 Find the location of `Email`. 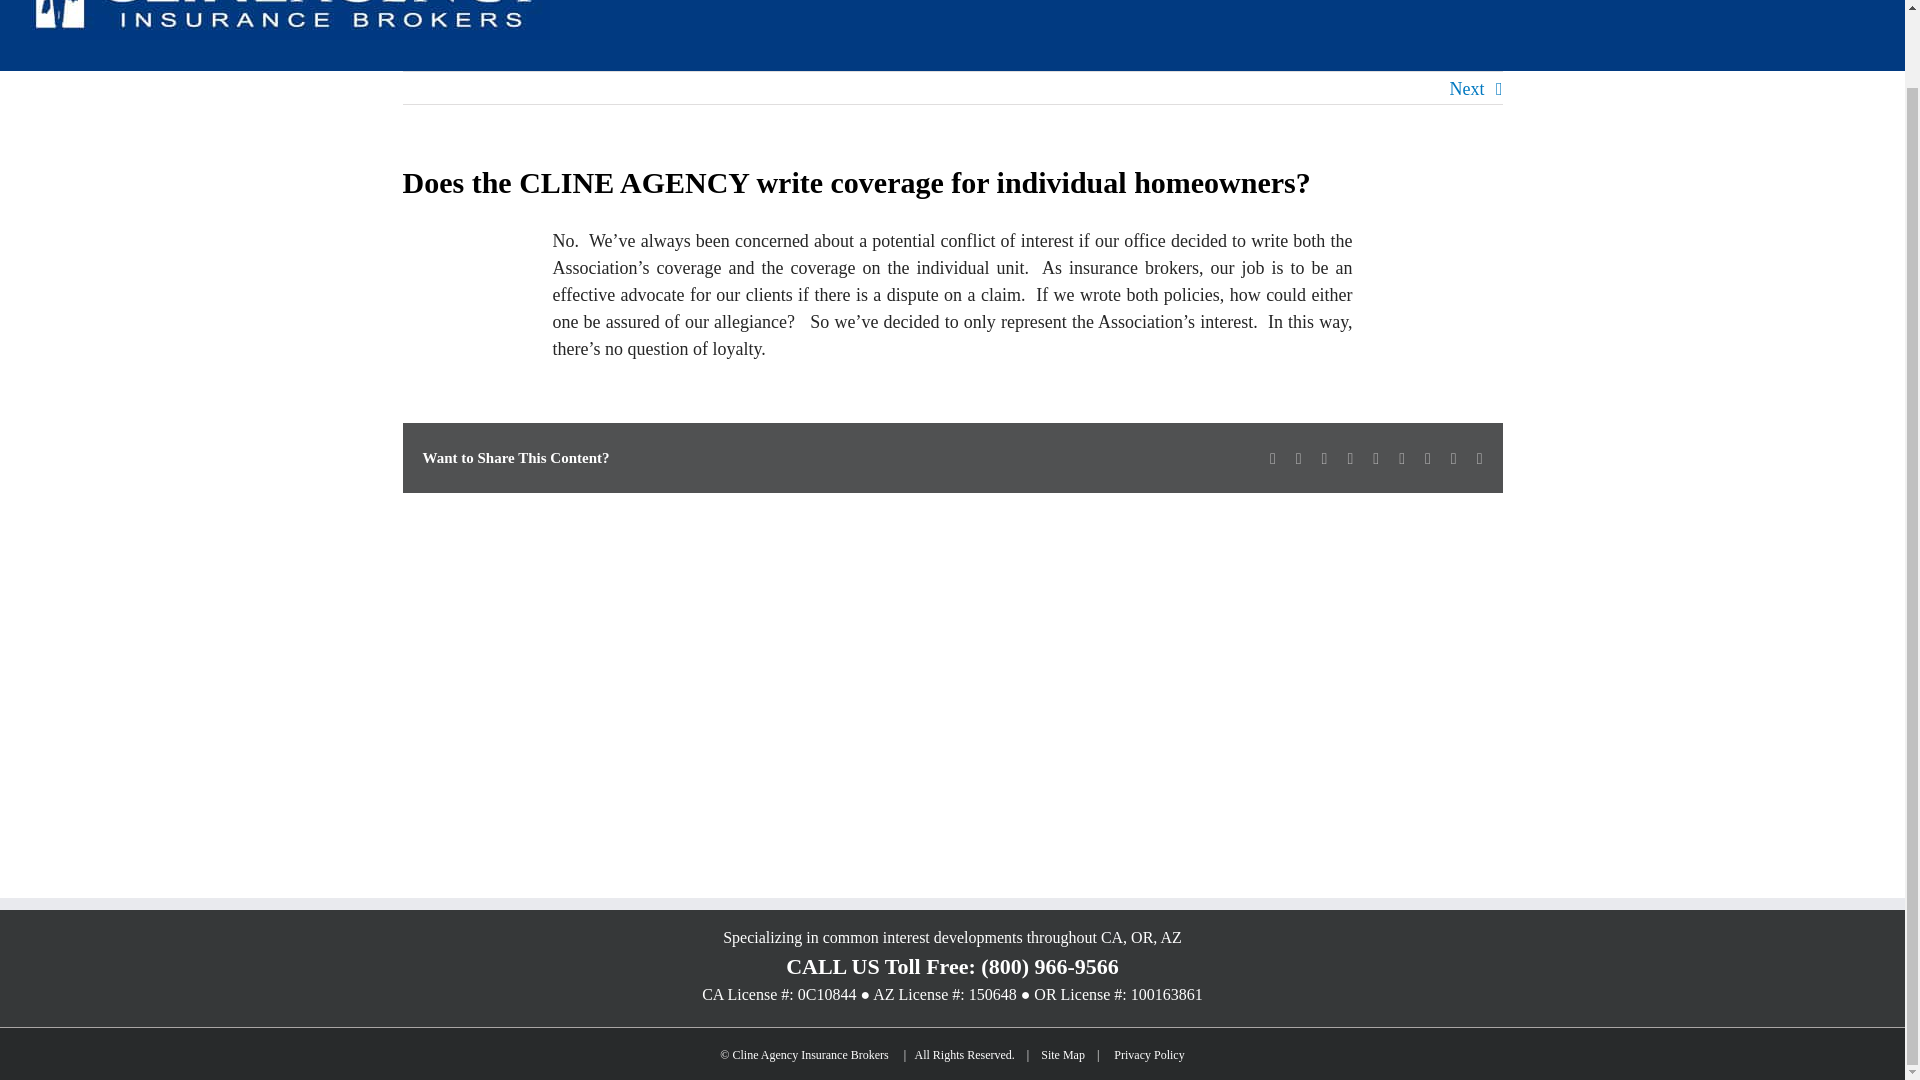

Email is located at coordinates (1479, 458).